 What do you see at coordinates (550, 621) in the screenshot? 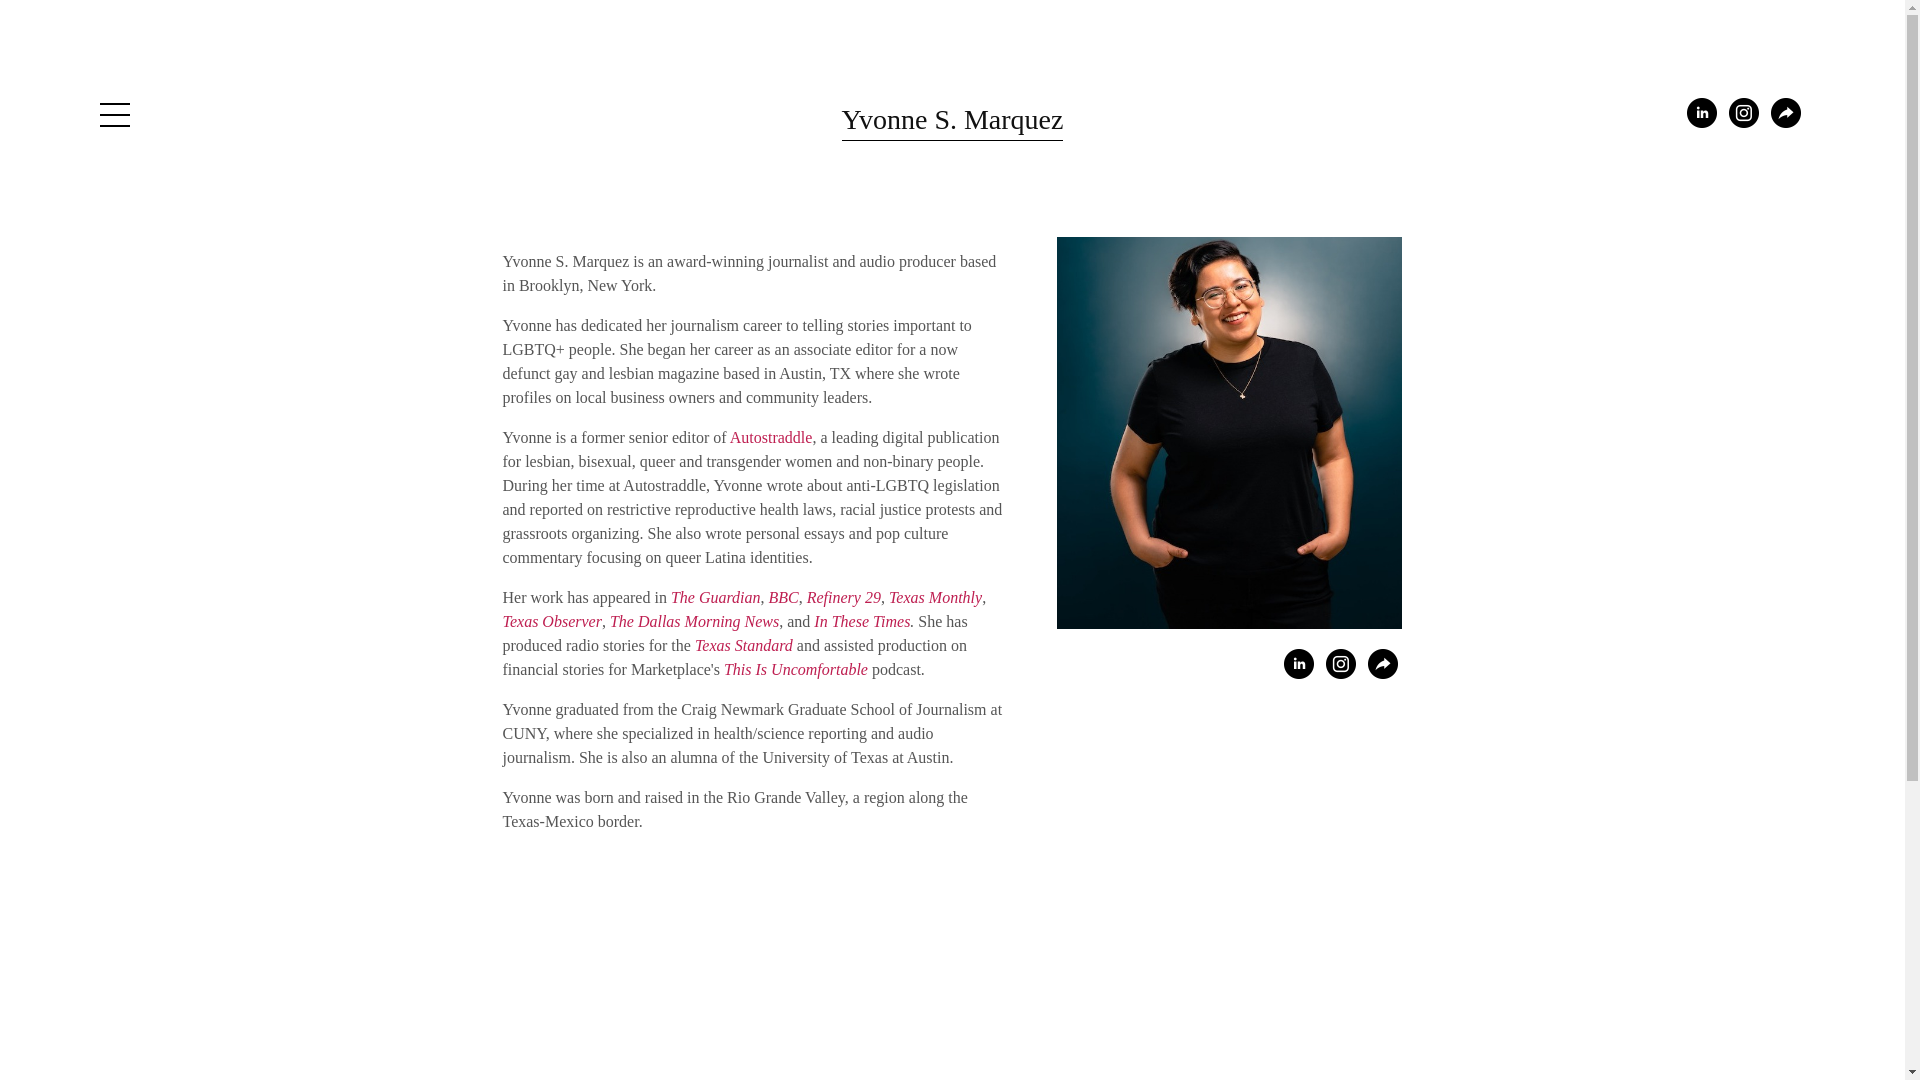
I see `Texas Observer` at bounding box center [550, 621].